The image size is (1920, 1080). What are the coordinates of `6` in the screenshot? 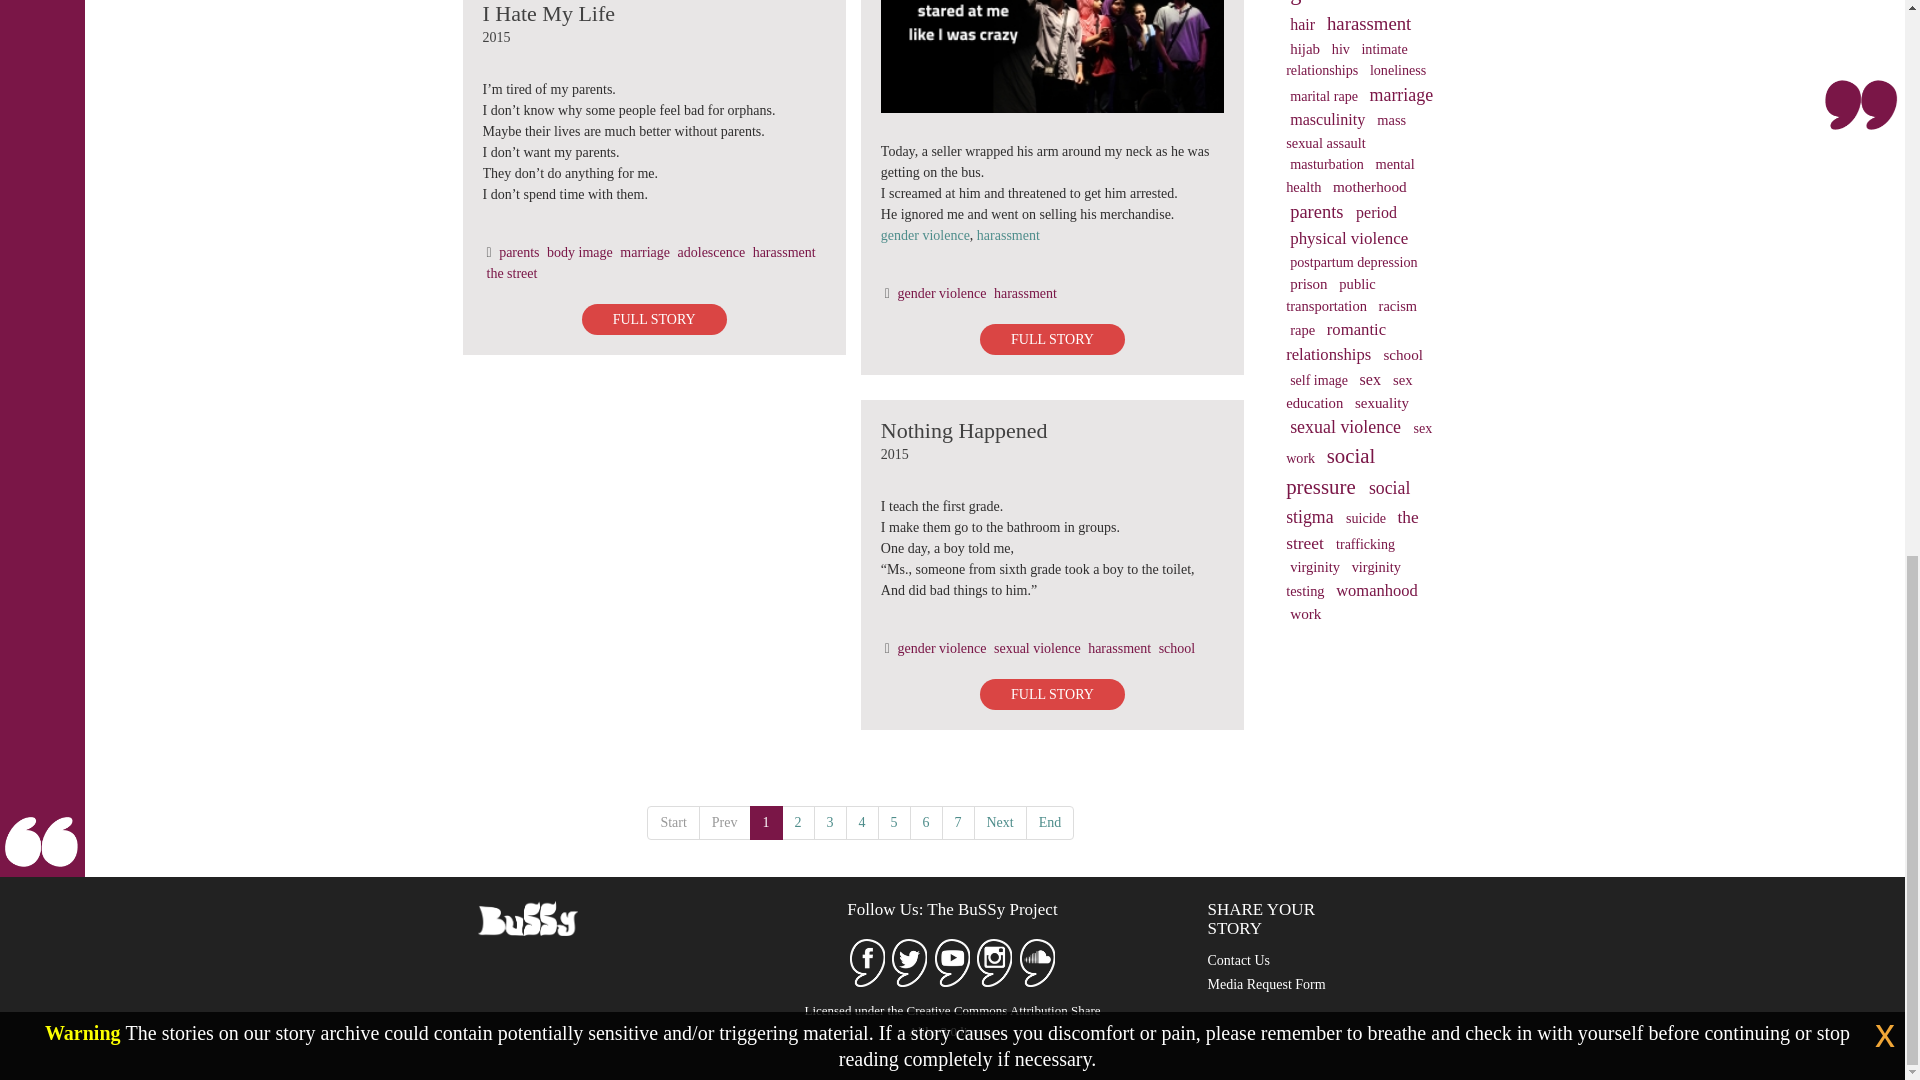 It's located at (926, 822).